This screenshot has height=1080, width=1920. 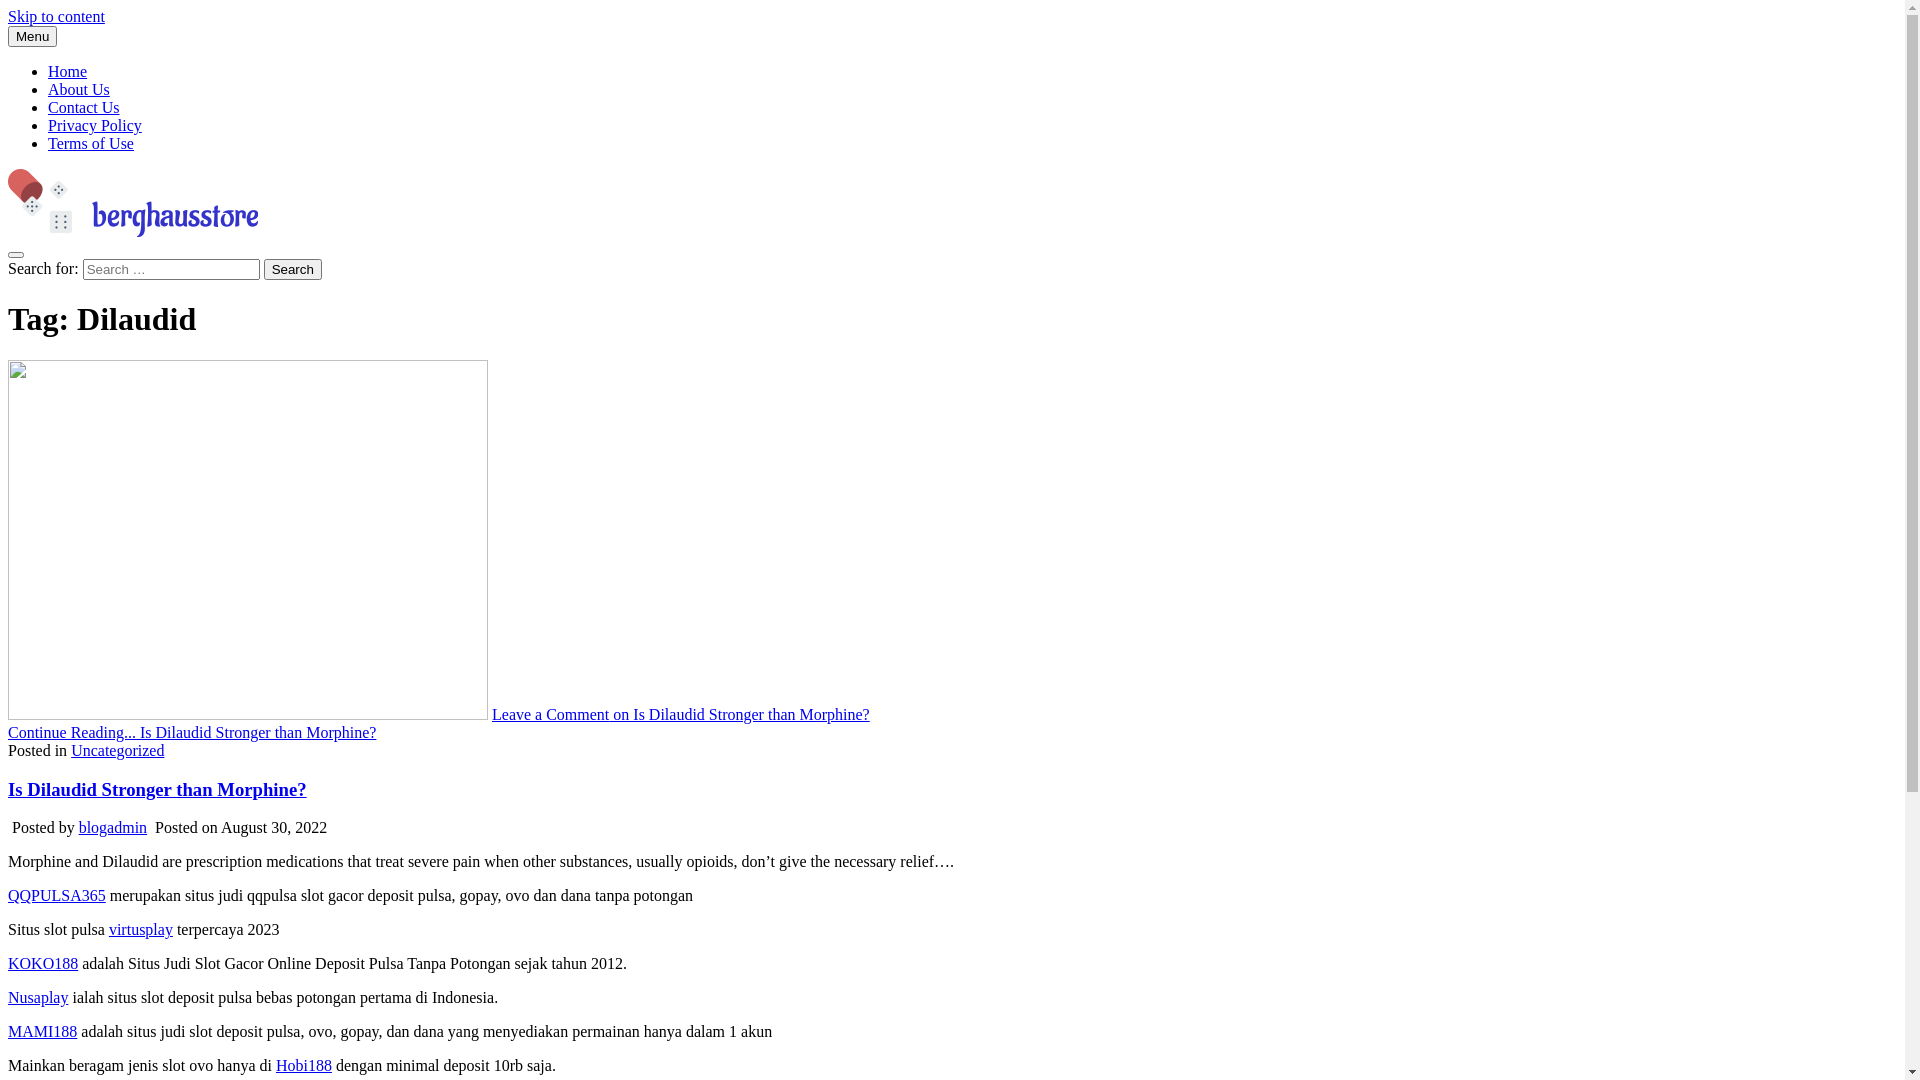 I want to click on MAMI188, so click(x=42, y=1032).